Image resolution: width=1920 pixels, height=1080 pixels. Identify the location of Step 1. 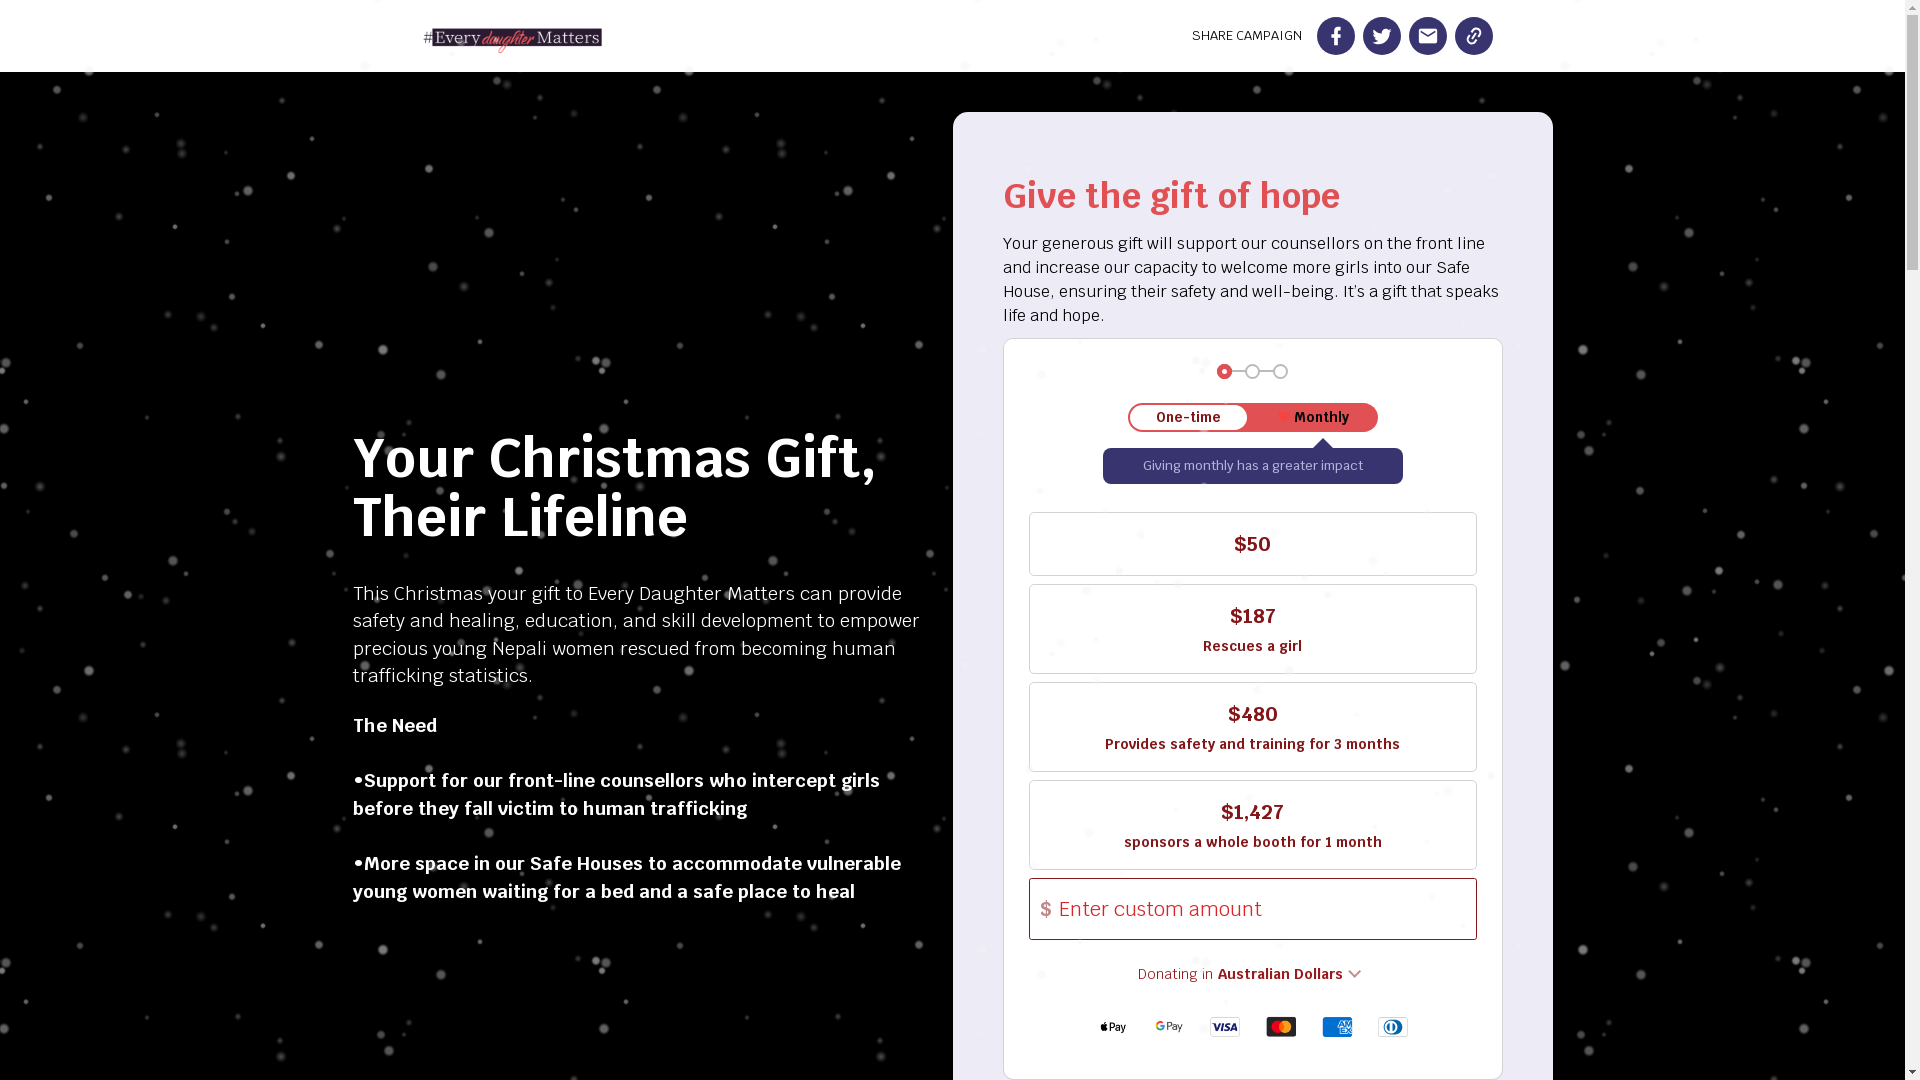
(1224, 372).